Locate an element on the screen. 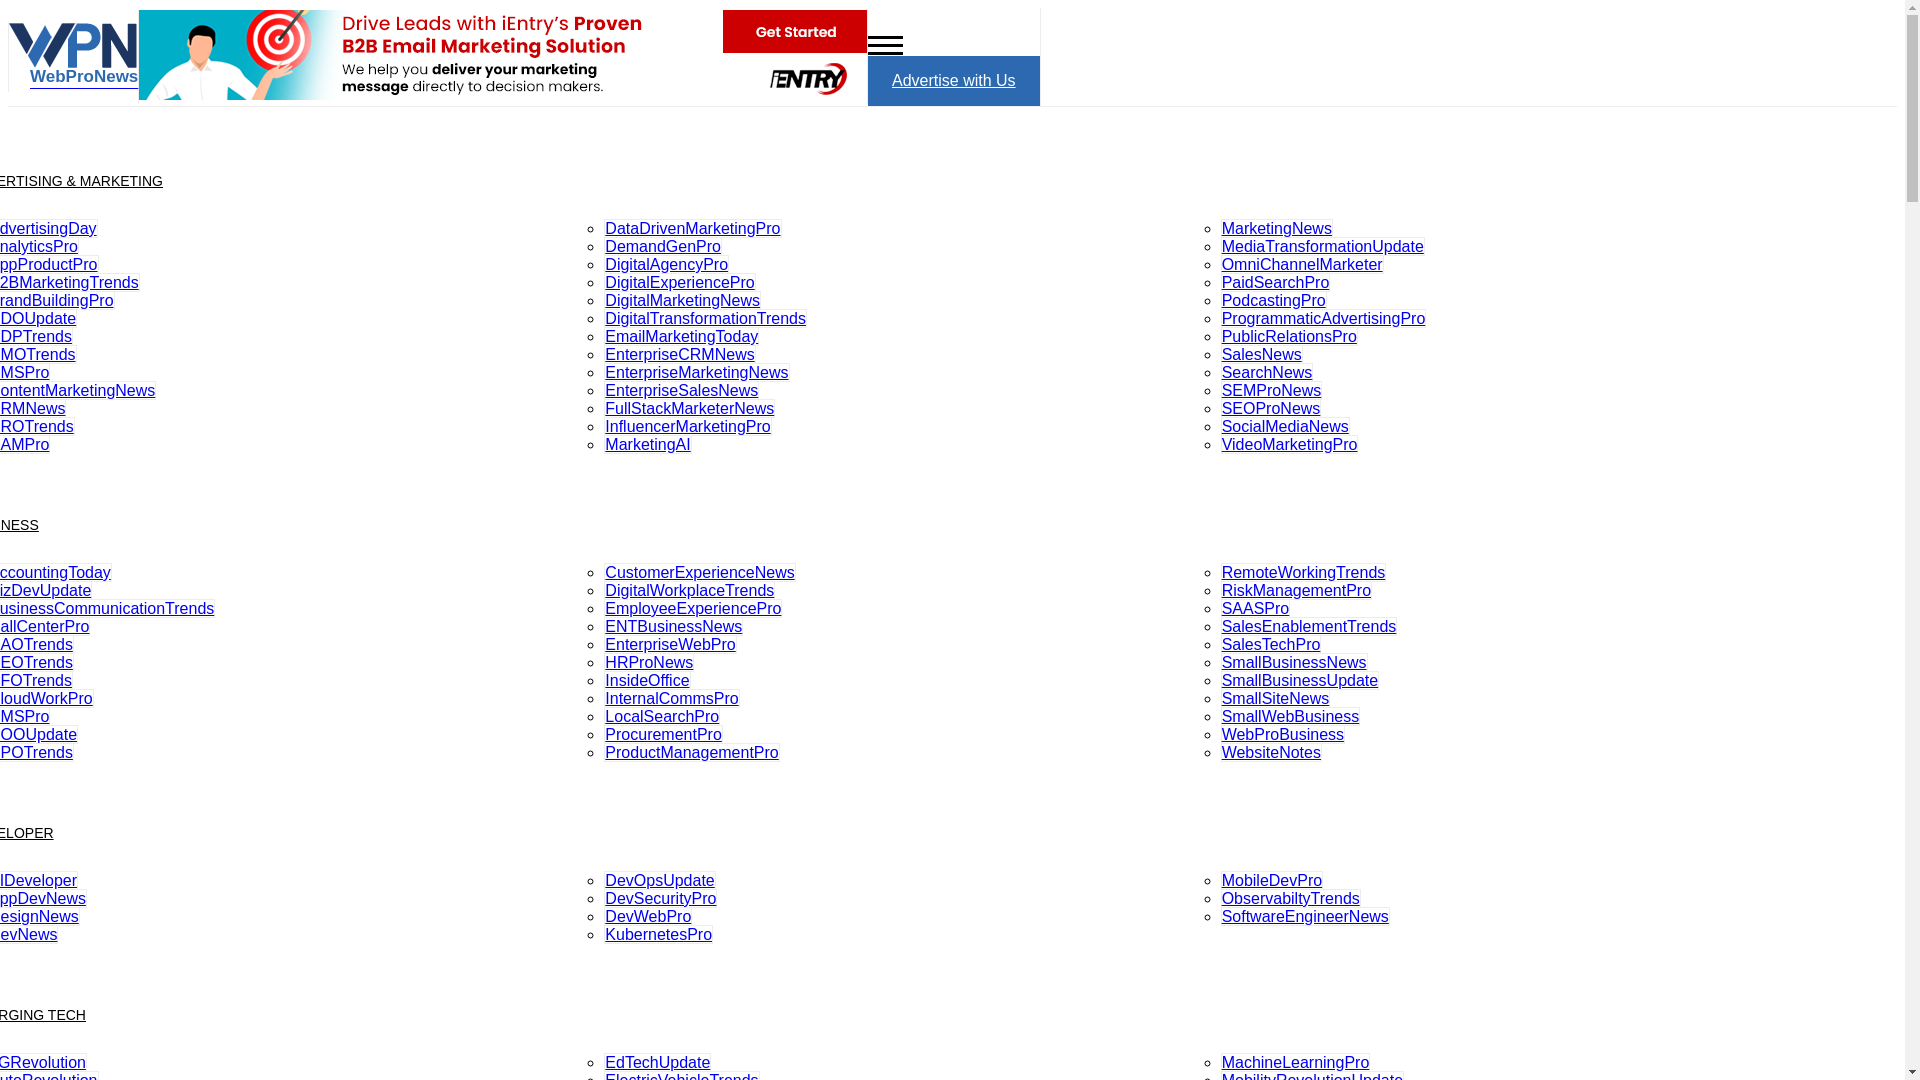 The width and height of the screenshot is (1920, 1080). AnalyticsPro is located at coordinates (39, 246).